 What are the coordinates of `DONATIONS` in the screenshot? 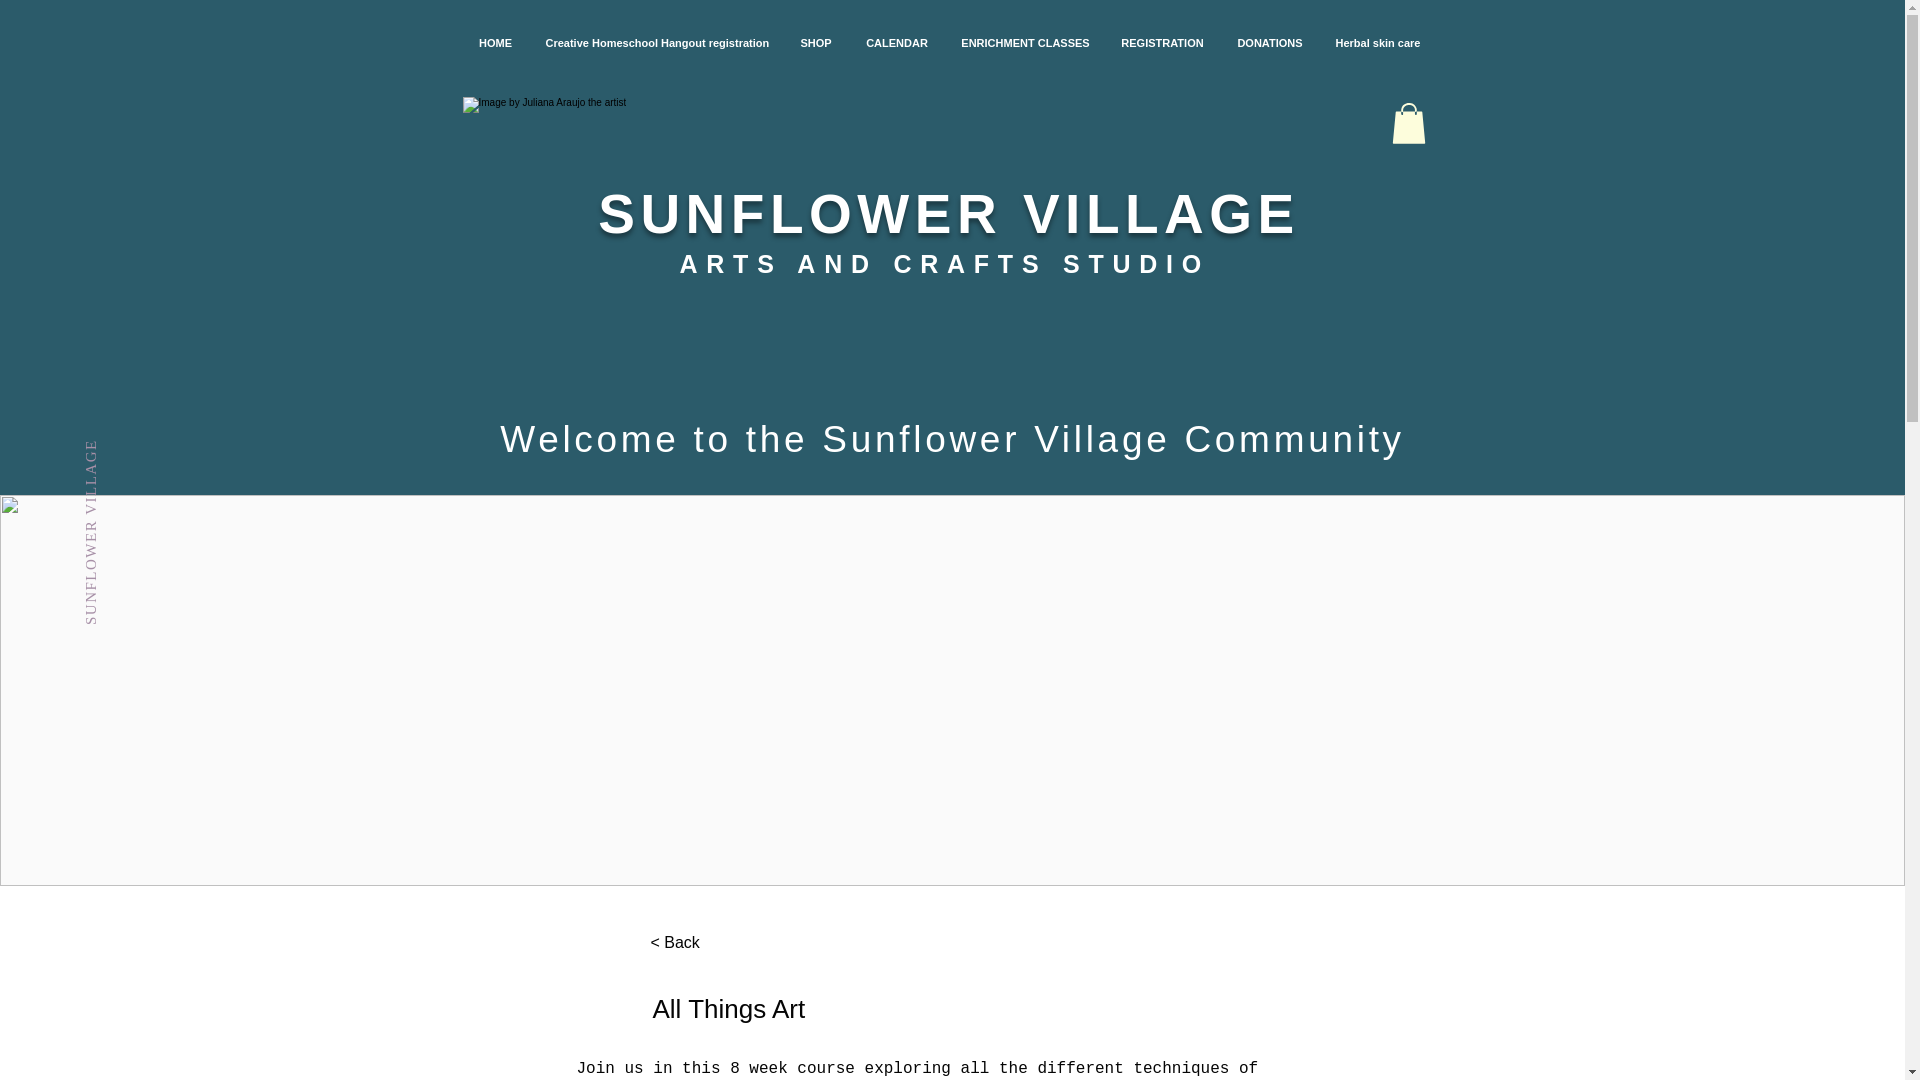 It's located at (1270, 42).